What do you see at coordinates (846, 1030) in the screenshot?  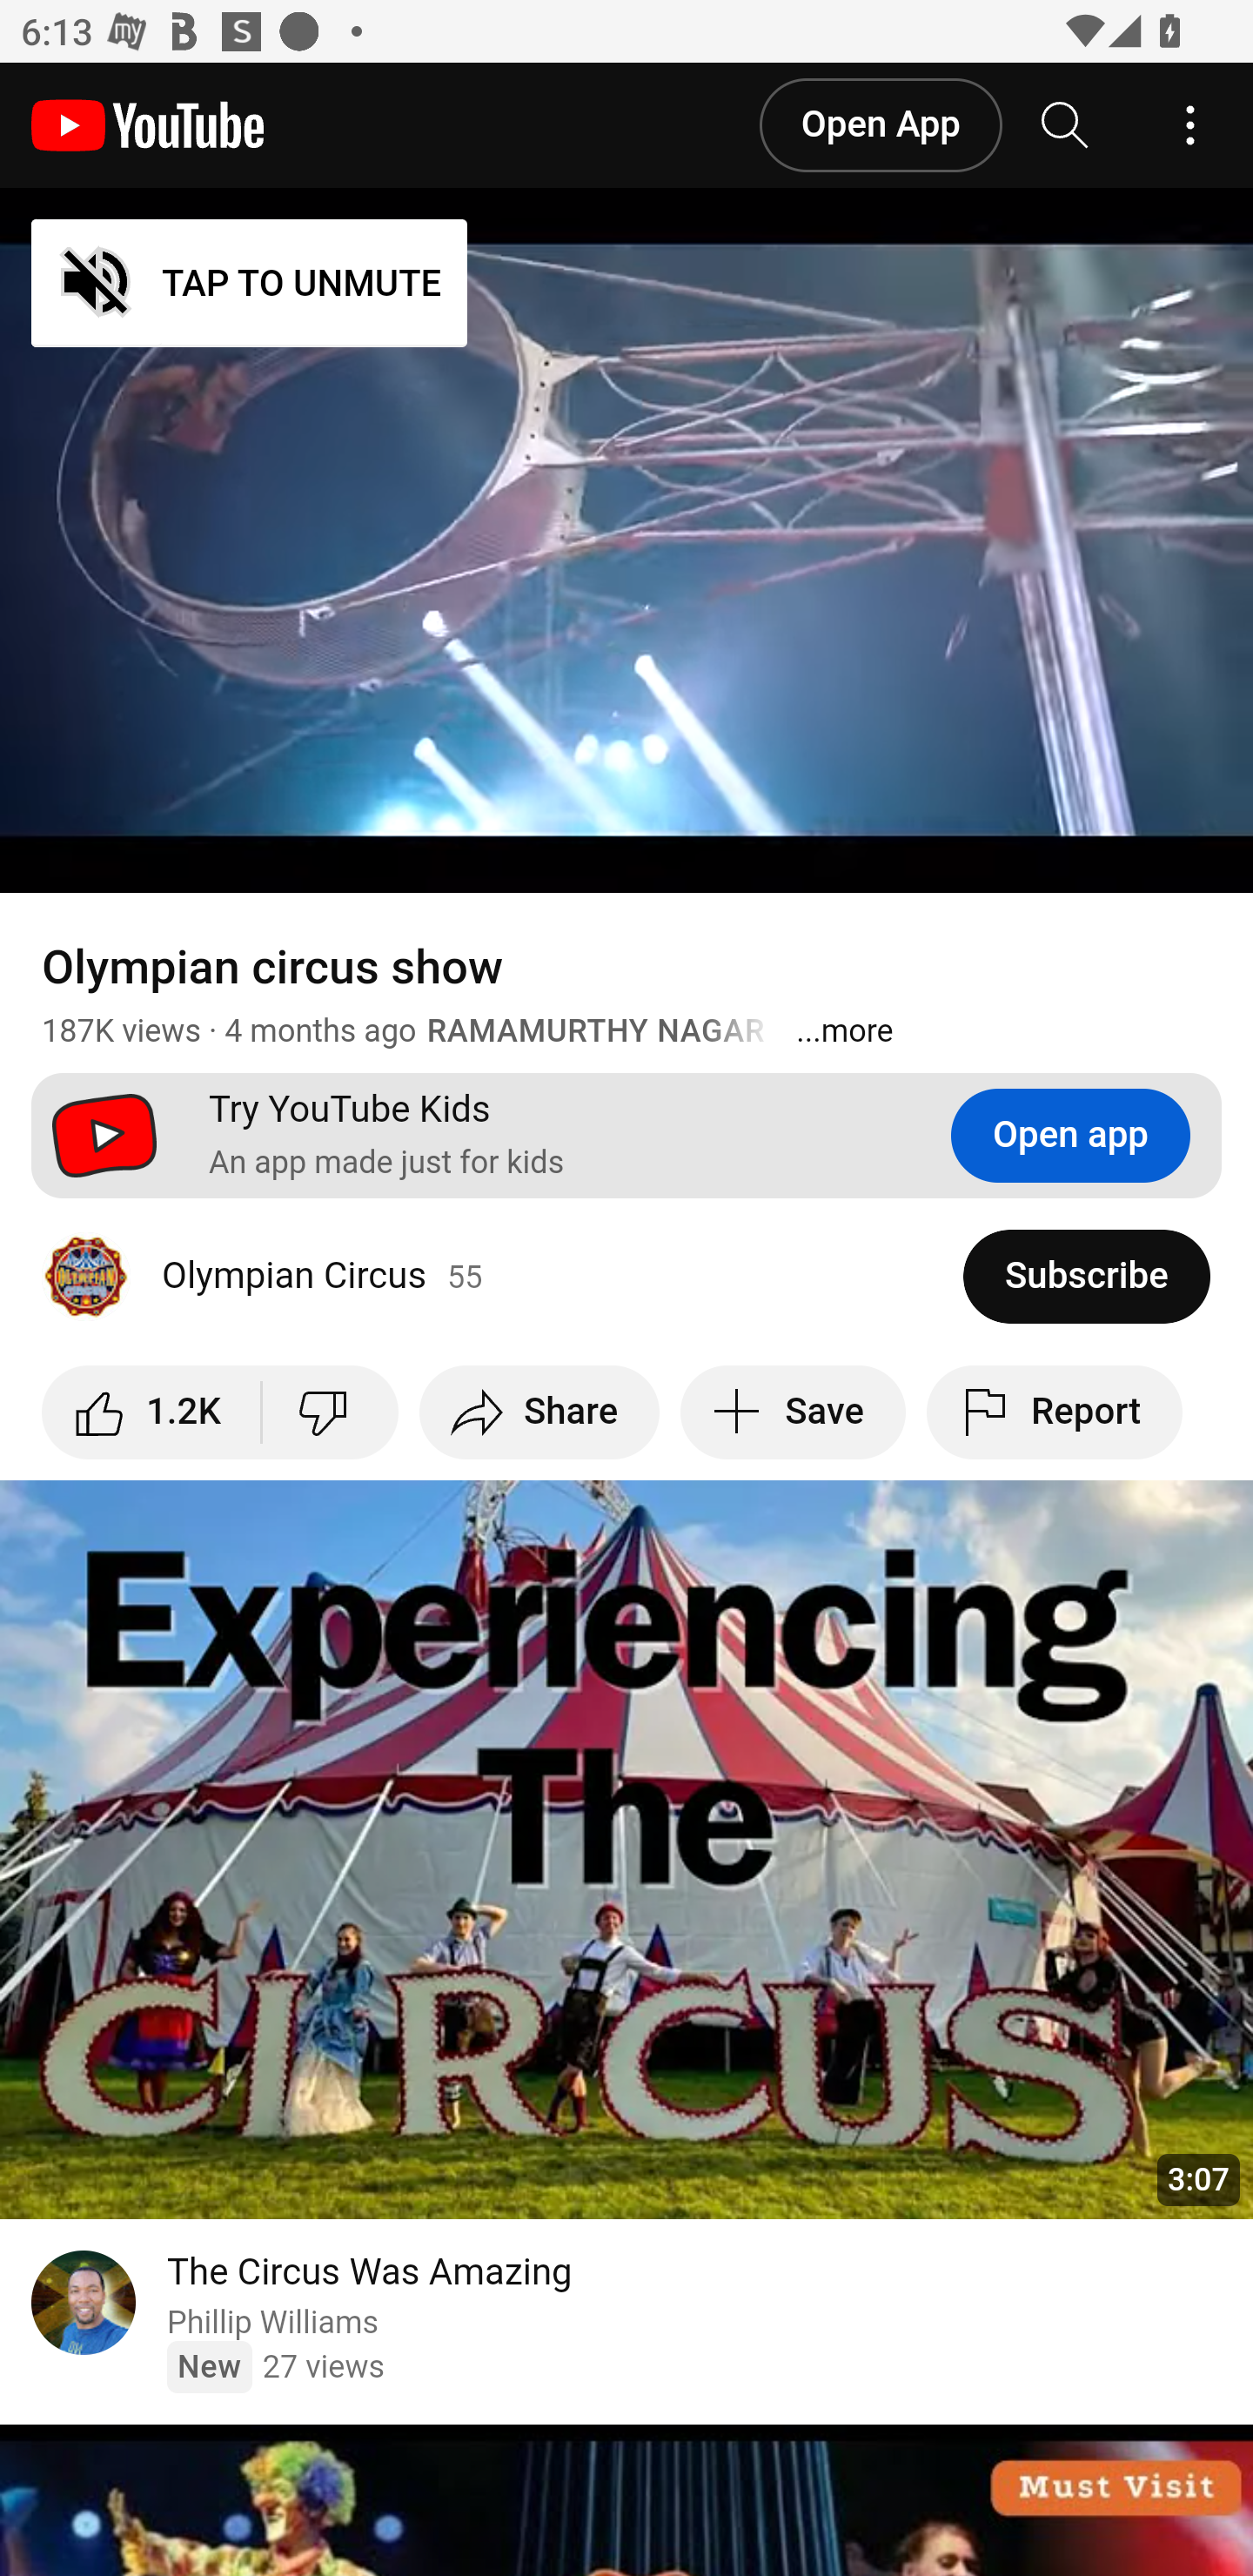 I see `Show more` at bounding box center [846, 1030].